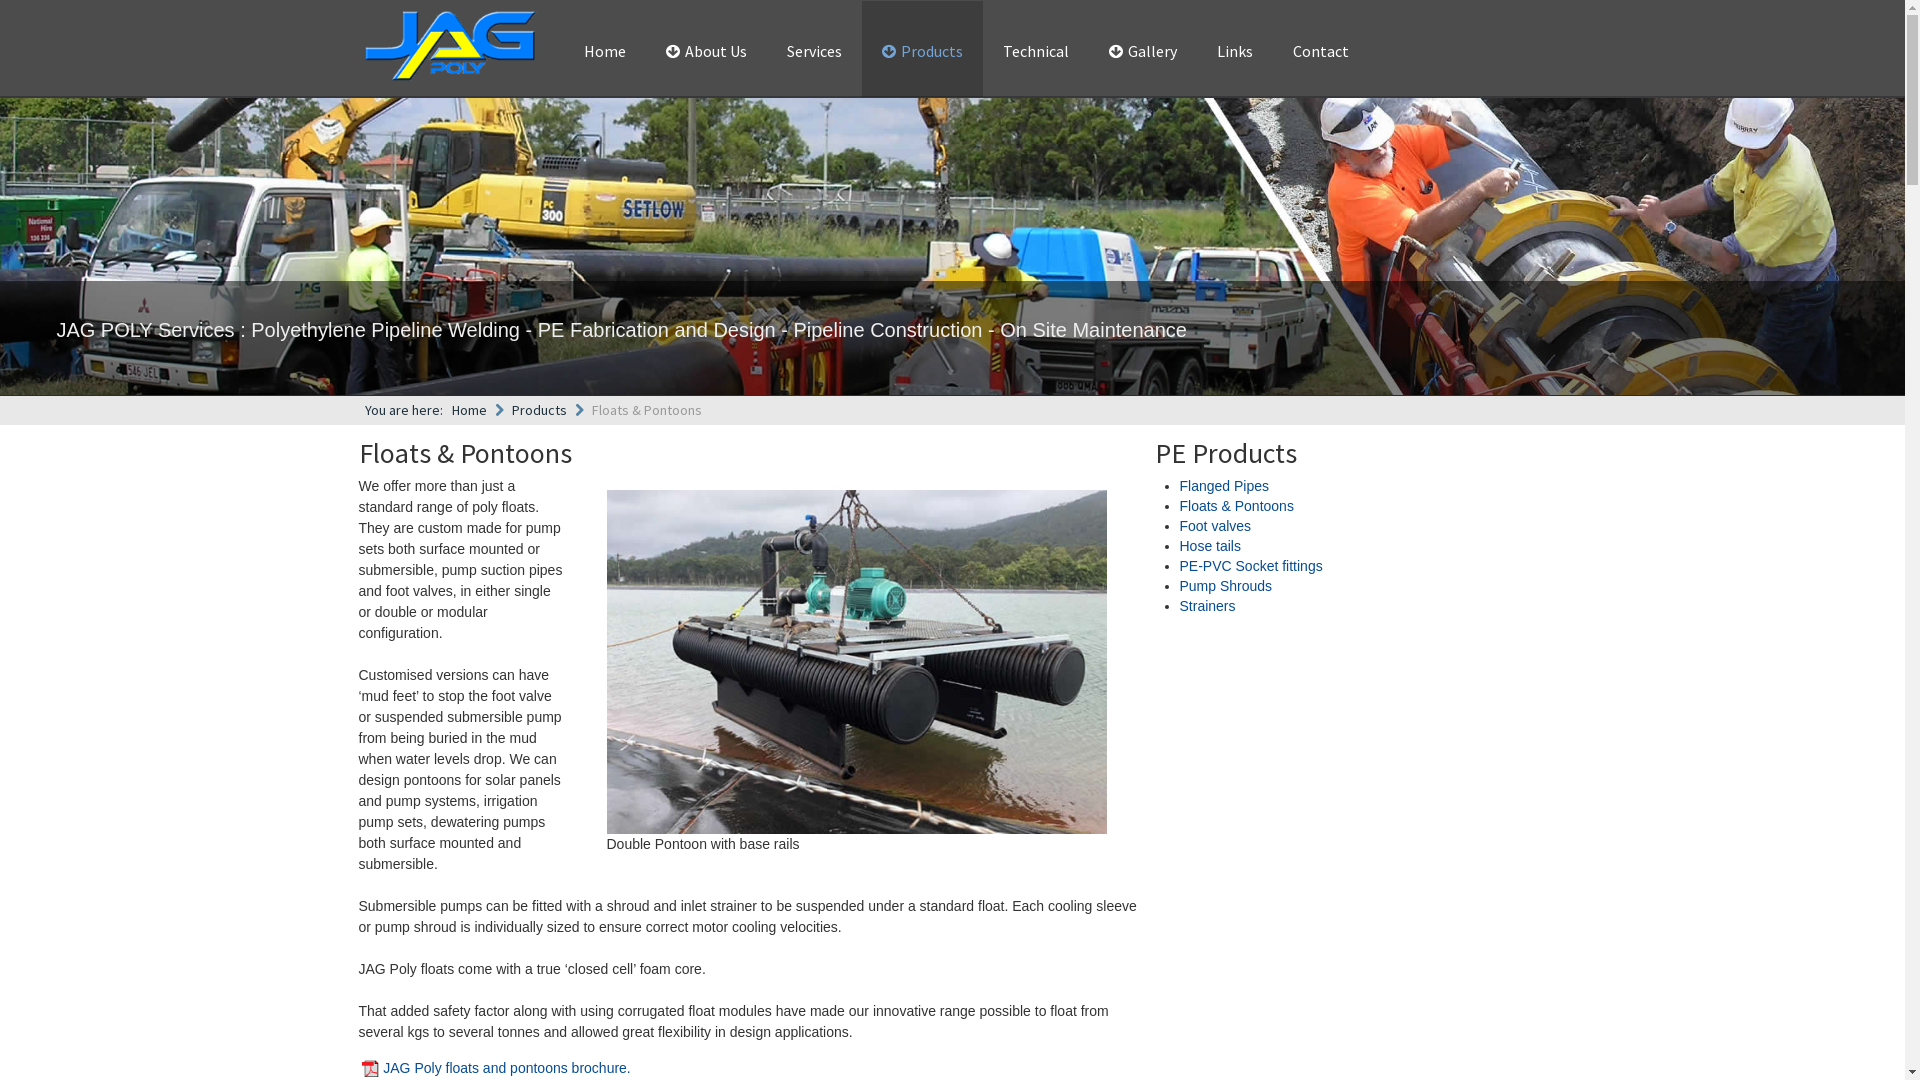  What do you see at coordinates (506, 1068) in the screenshot?
I see `JAG Poly floats and pontoons brochure.` at bounding box center [506, 1068].